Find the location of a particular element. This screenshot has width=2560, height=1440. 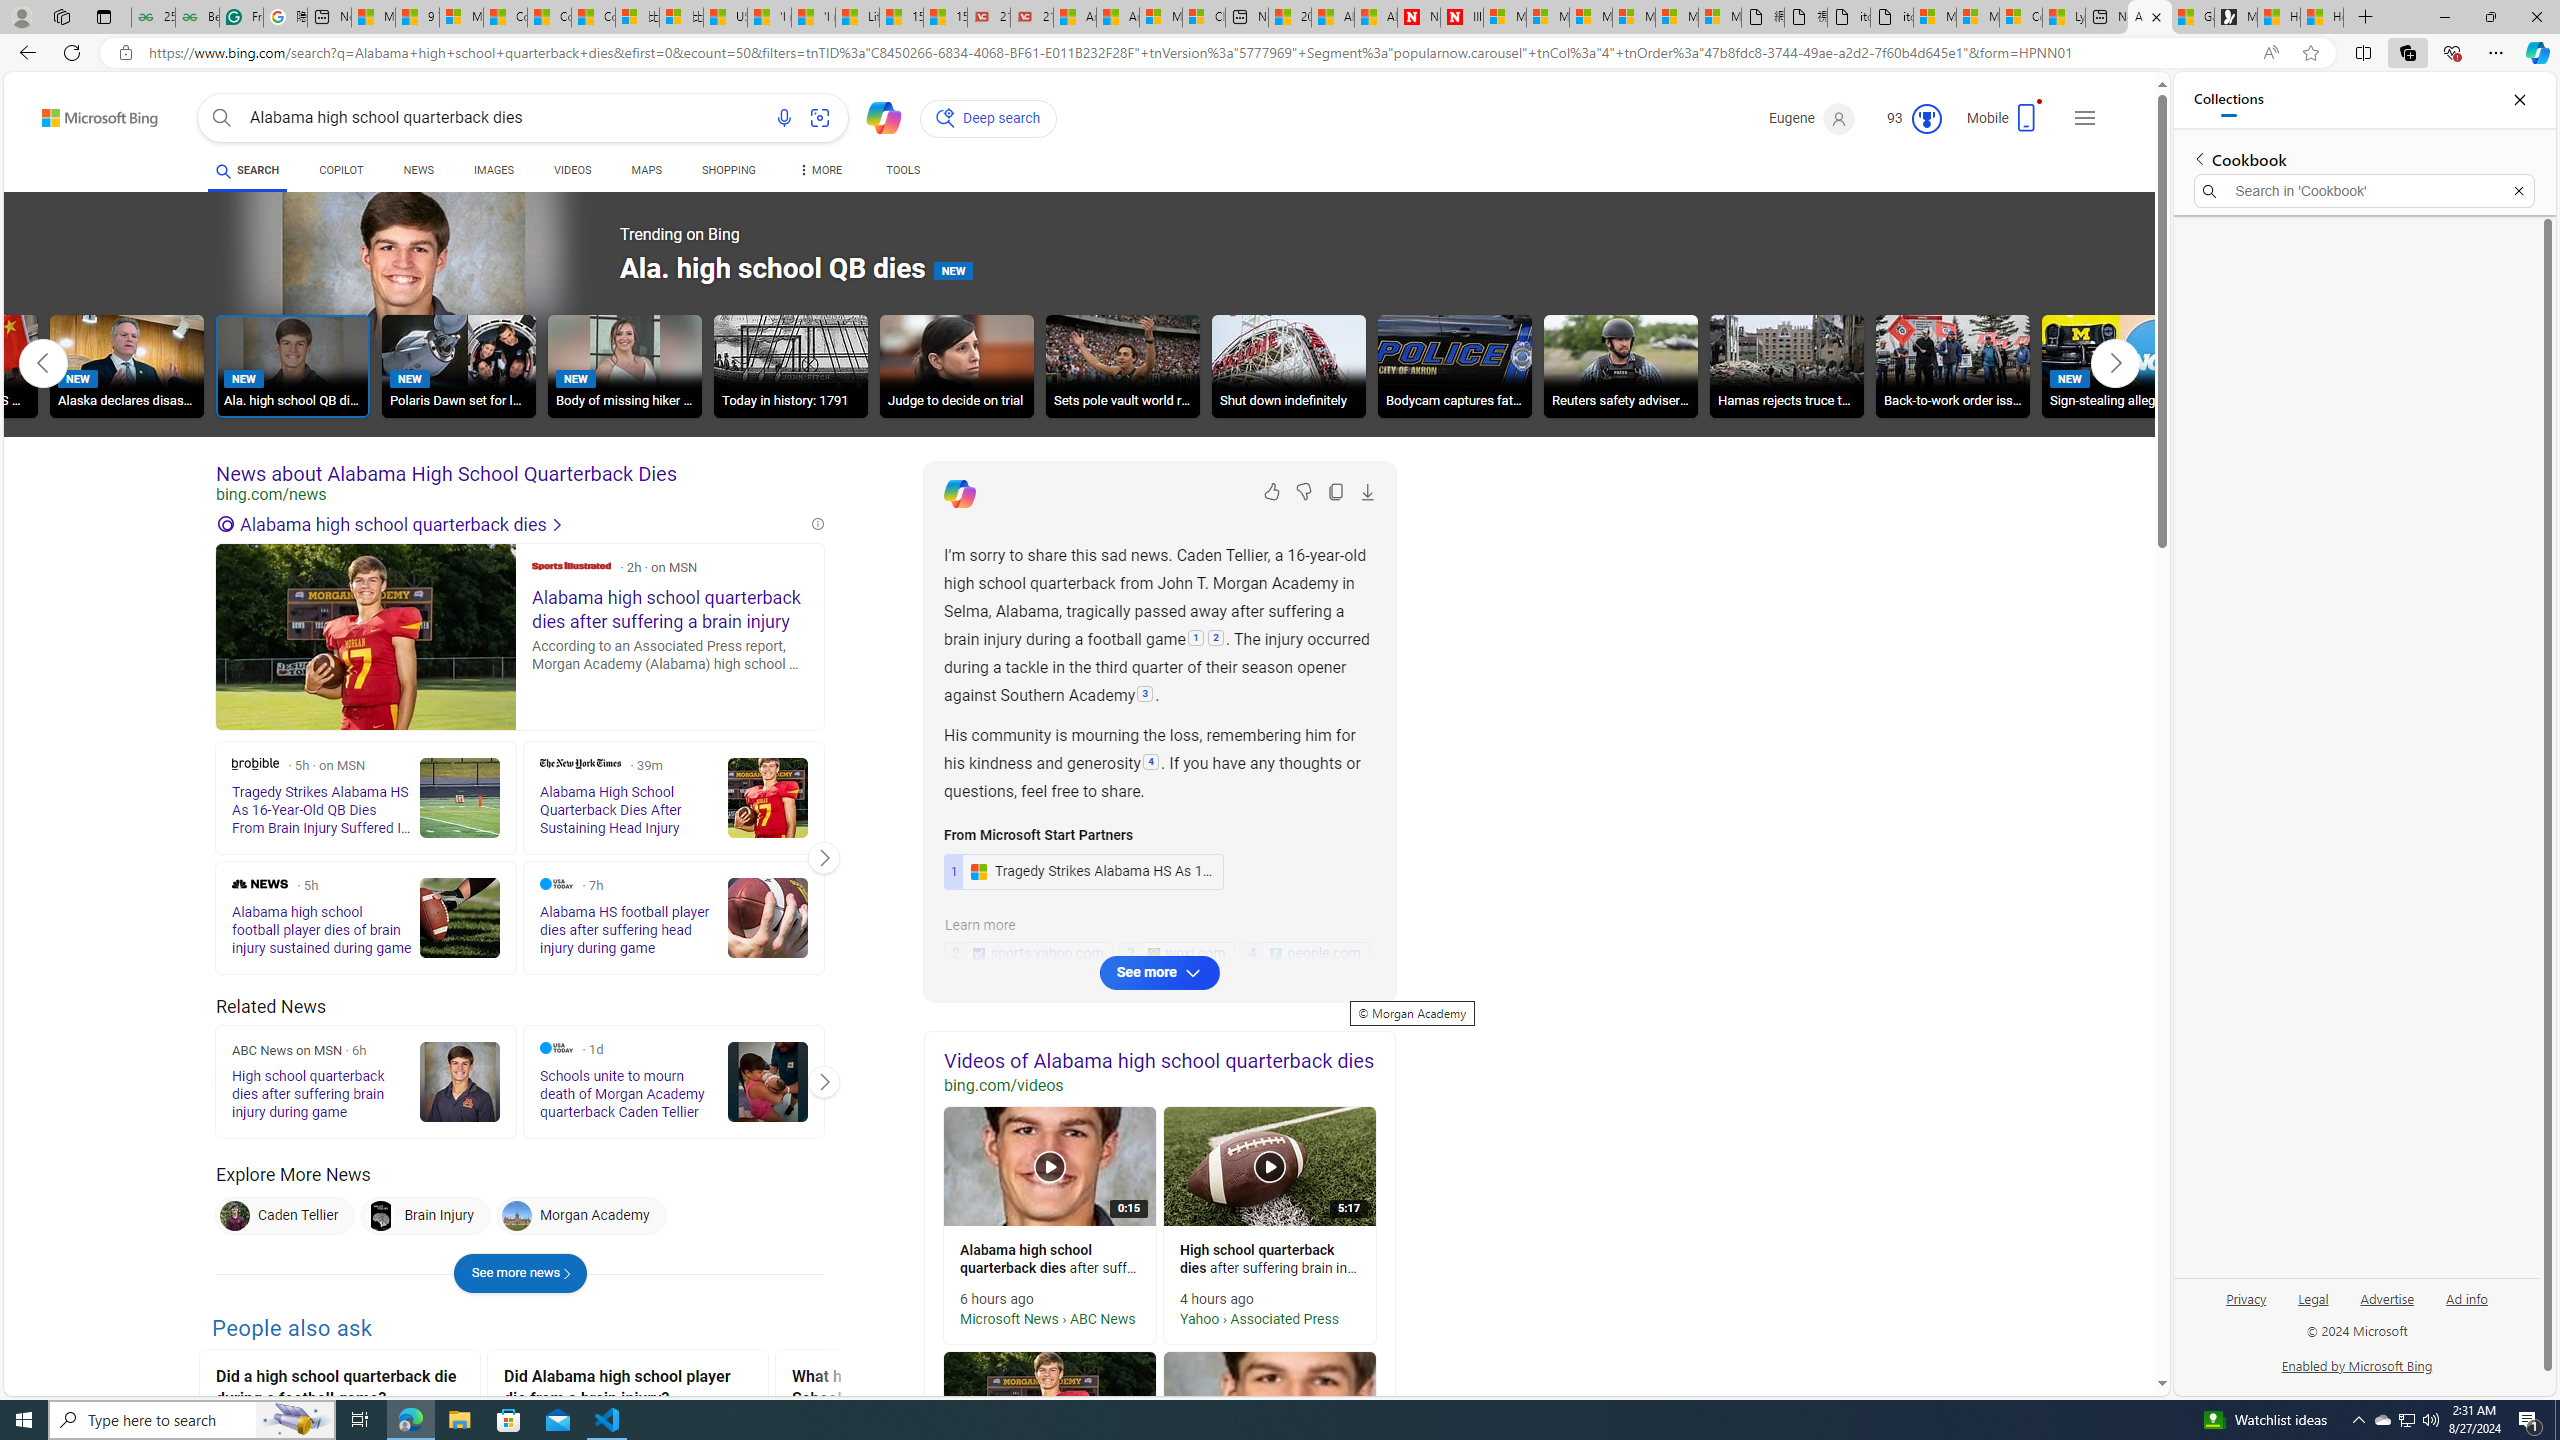

What happened to a Selma High School quarterback? is located at coordinates (915, 1390).